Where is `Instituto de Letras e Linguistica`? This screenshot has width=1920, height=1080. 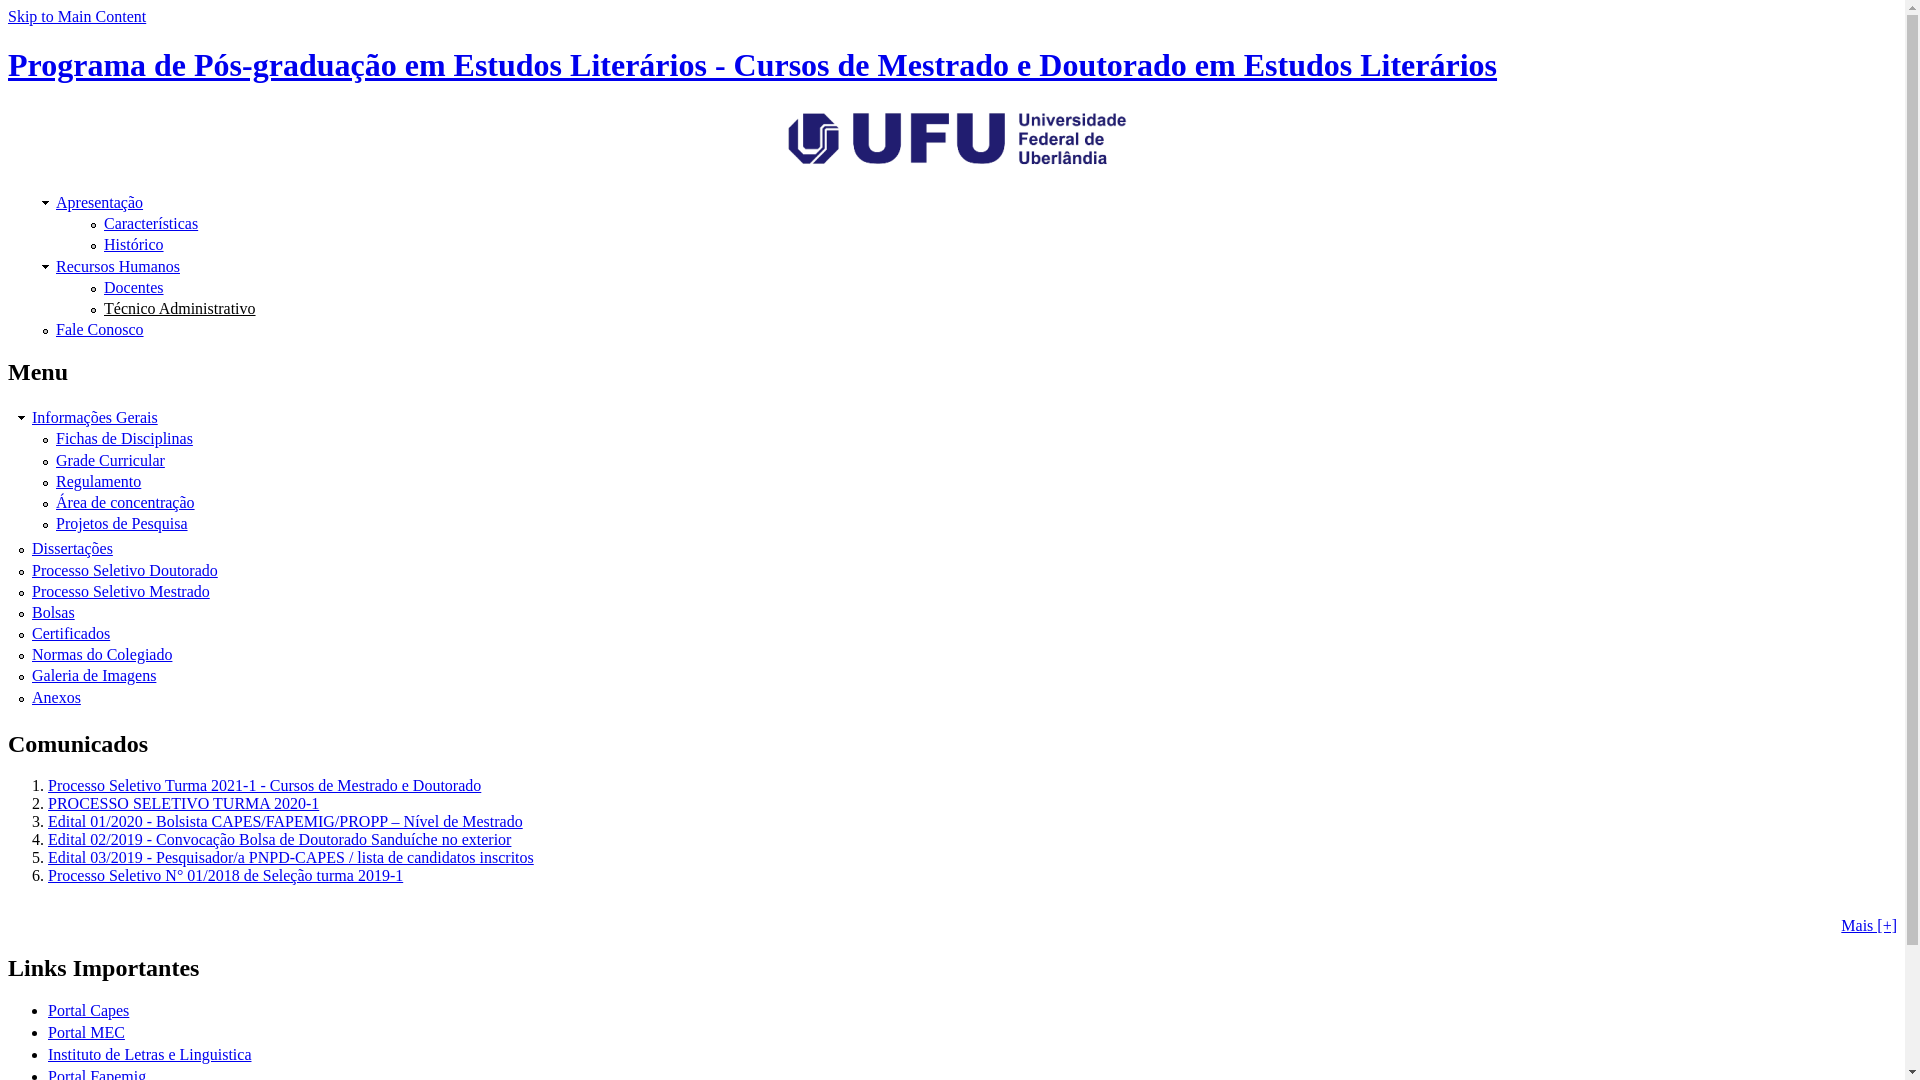
Instituto de Letras e Linguistica is located at coordinates (150, 1054).